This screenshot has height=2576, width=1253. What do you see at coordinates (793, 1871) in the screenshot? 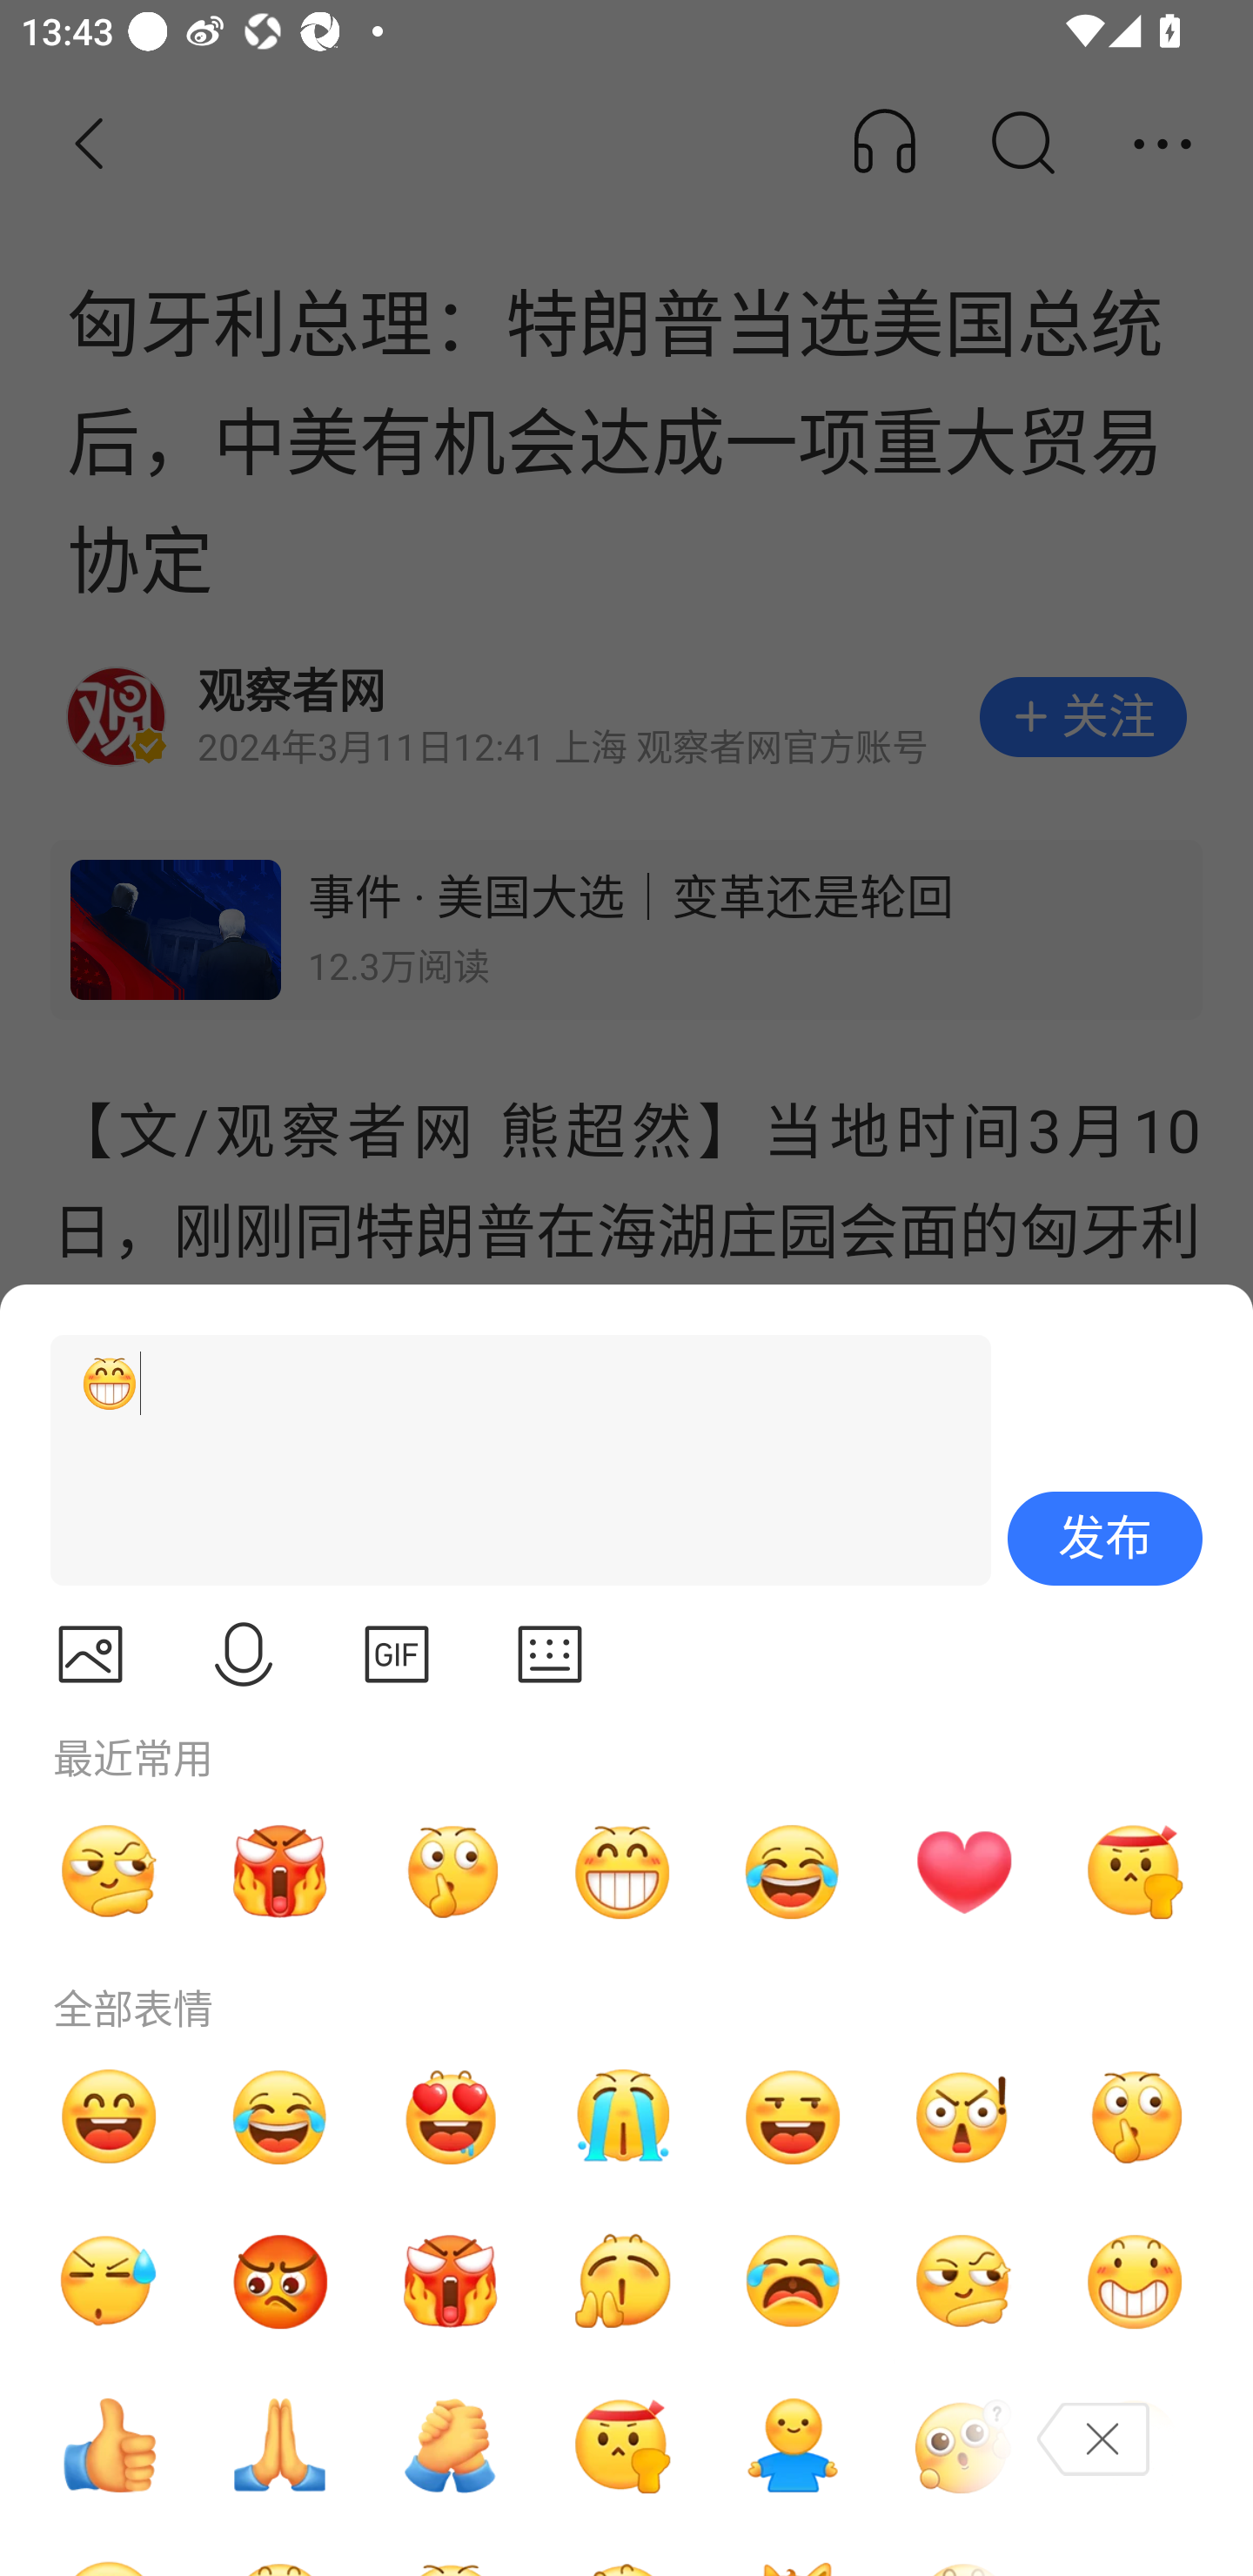
I see `哭笑` at bounding box center [793, 1871].